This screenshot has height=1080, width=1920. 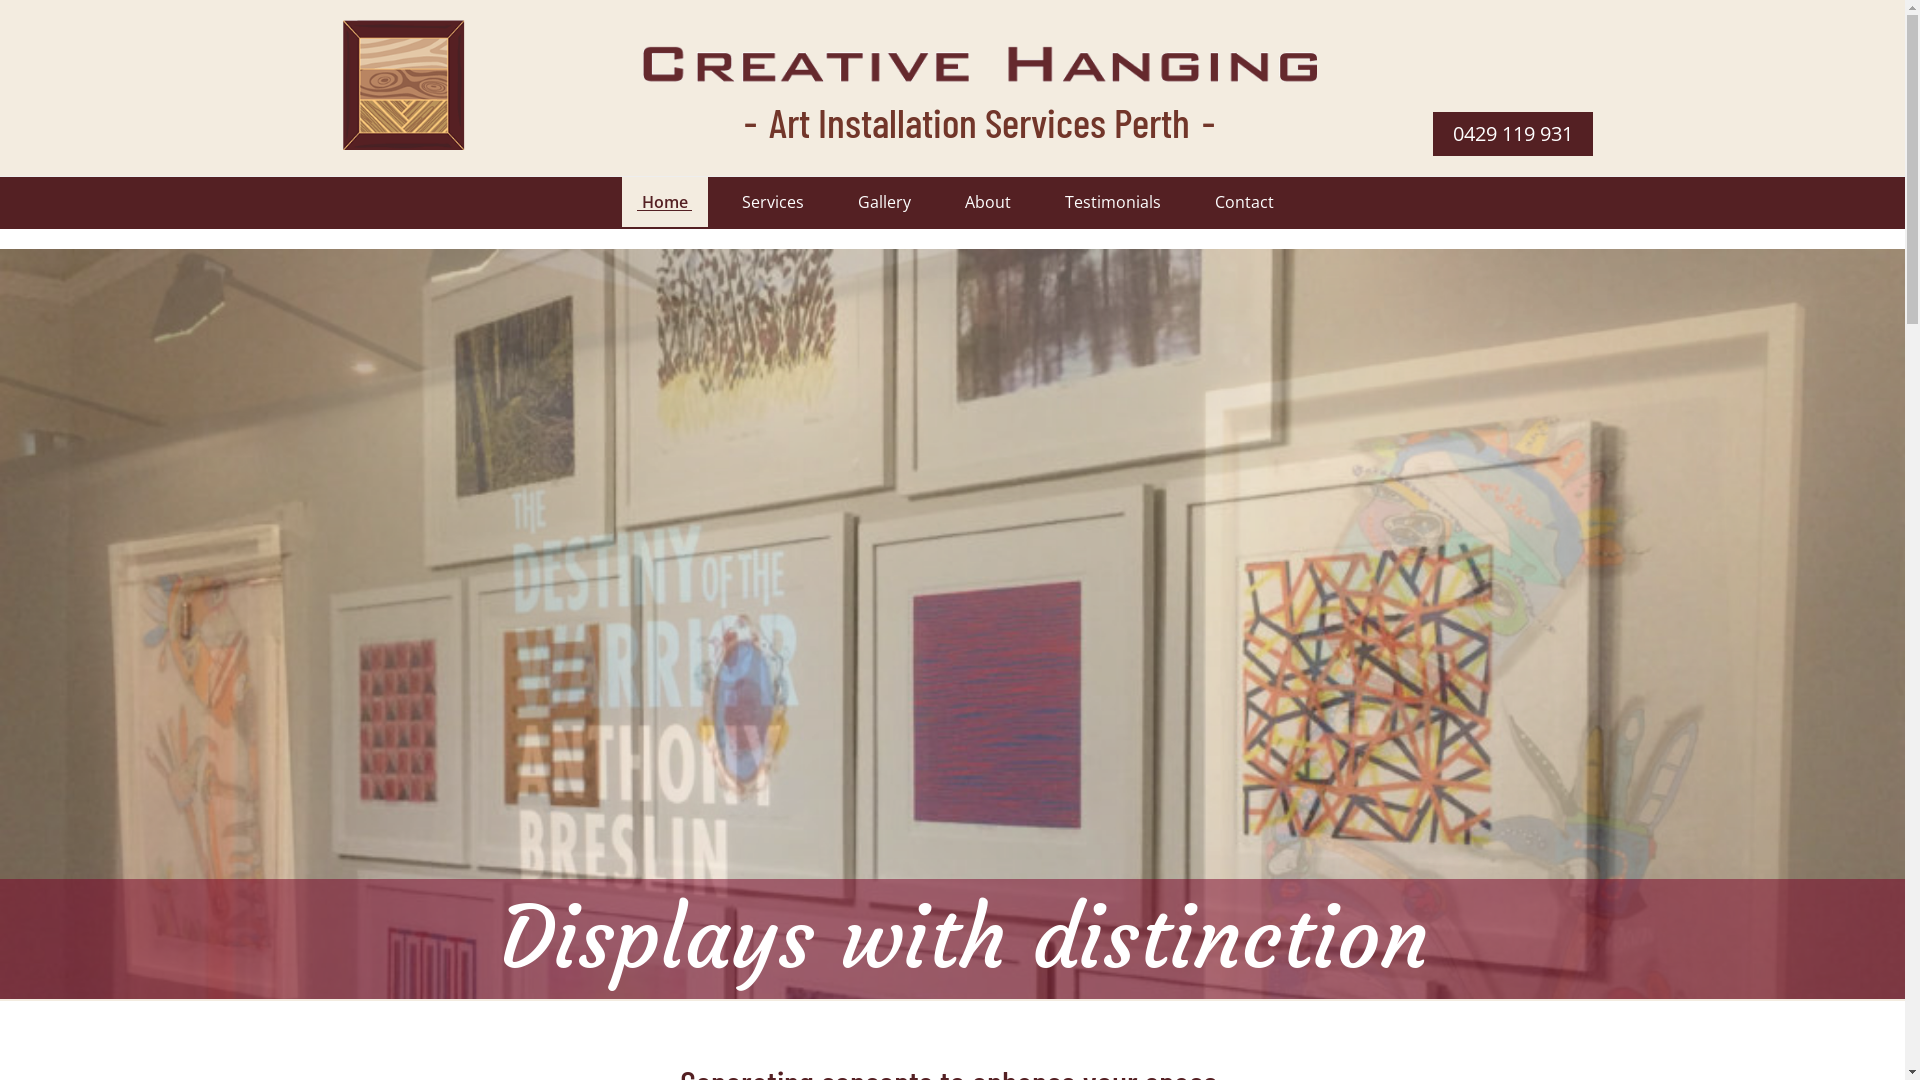 I want to click on About, so click(x=987, y=202).